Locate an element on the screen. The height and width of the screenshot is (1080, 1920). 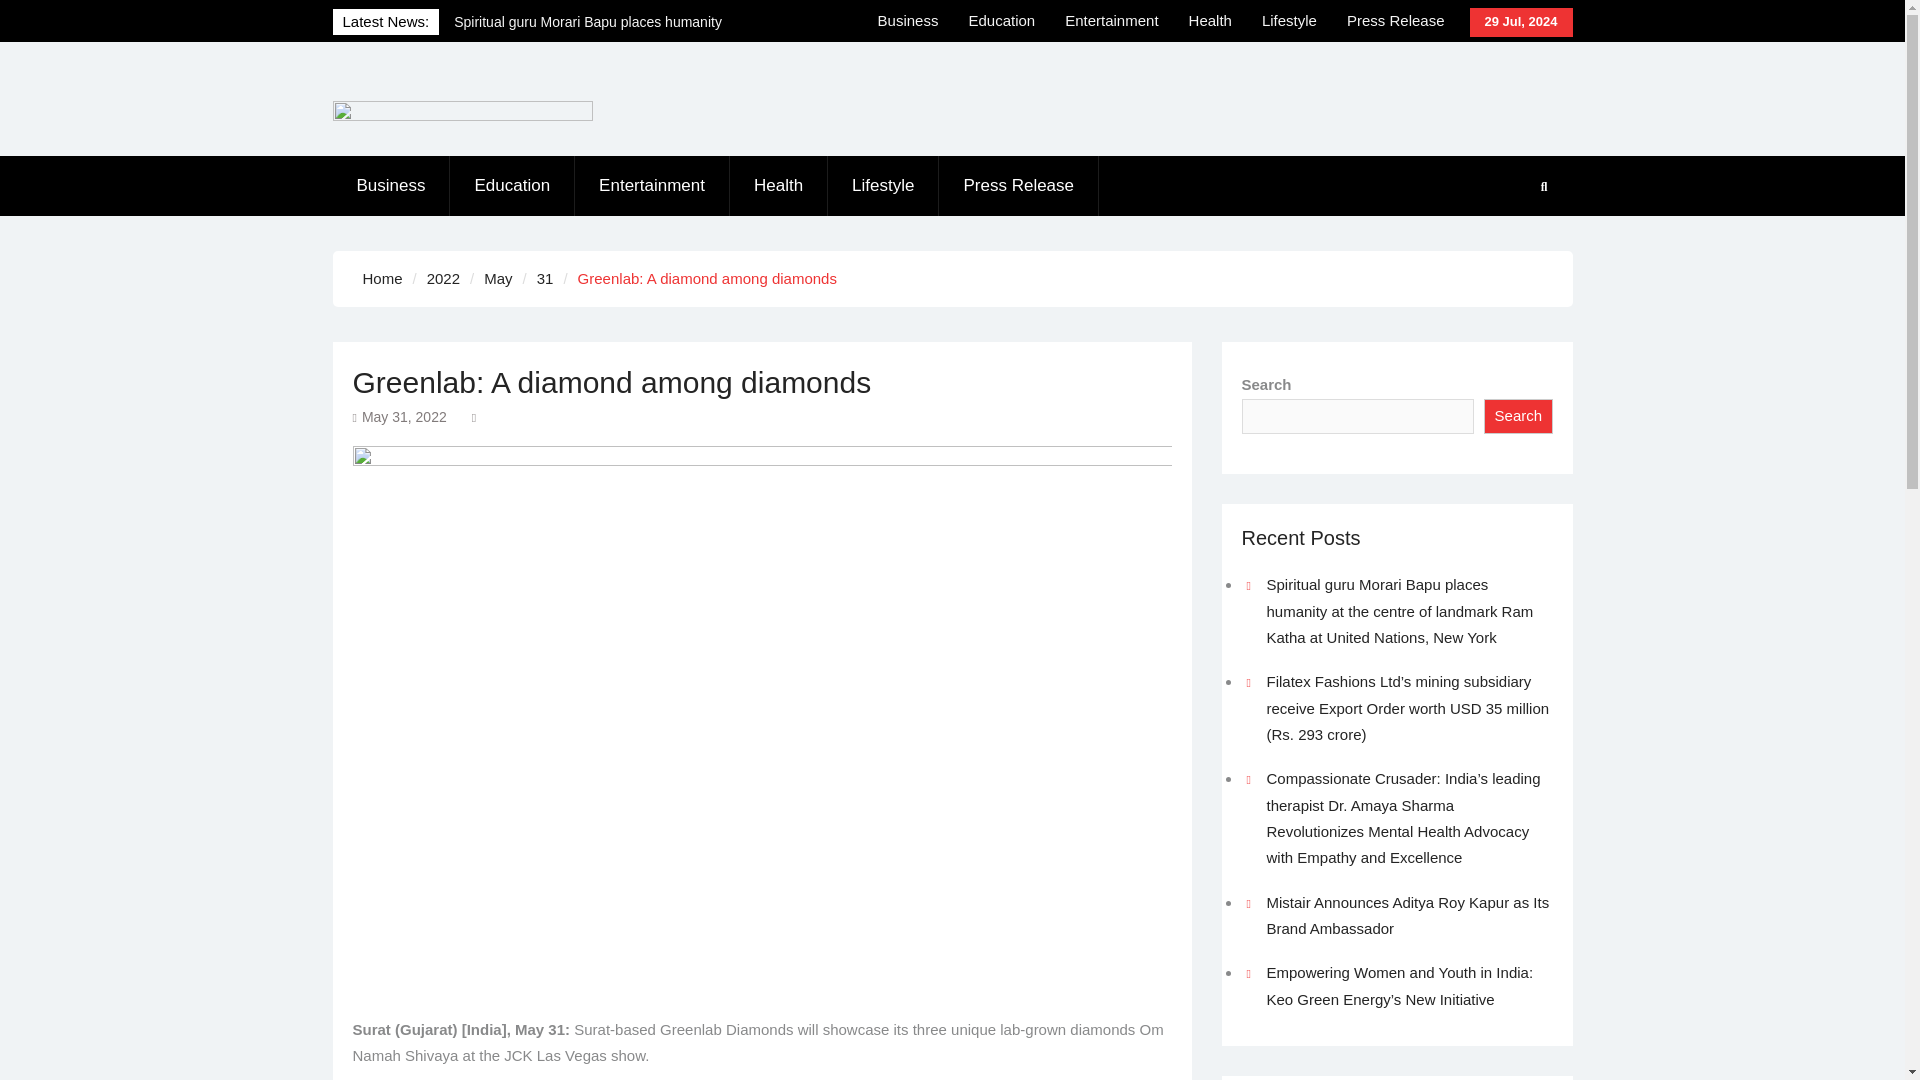
31 is located at coordinates (546, 278).